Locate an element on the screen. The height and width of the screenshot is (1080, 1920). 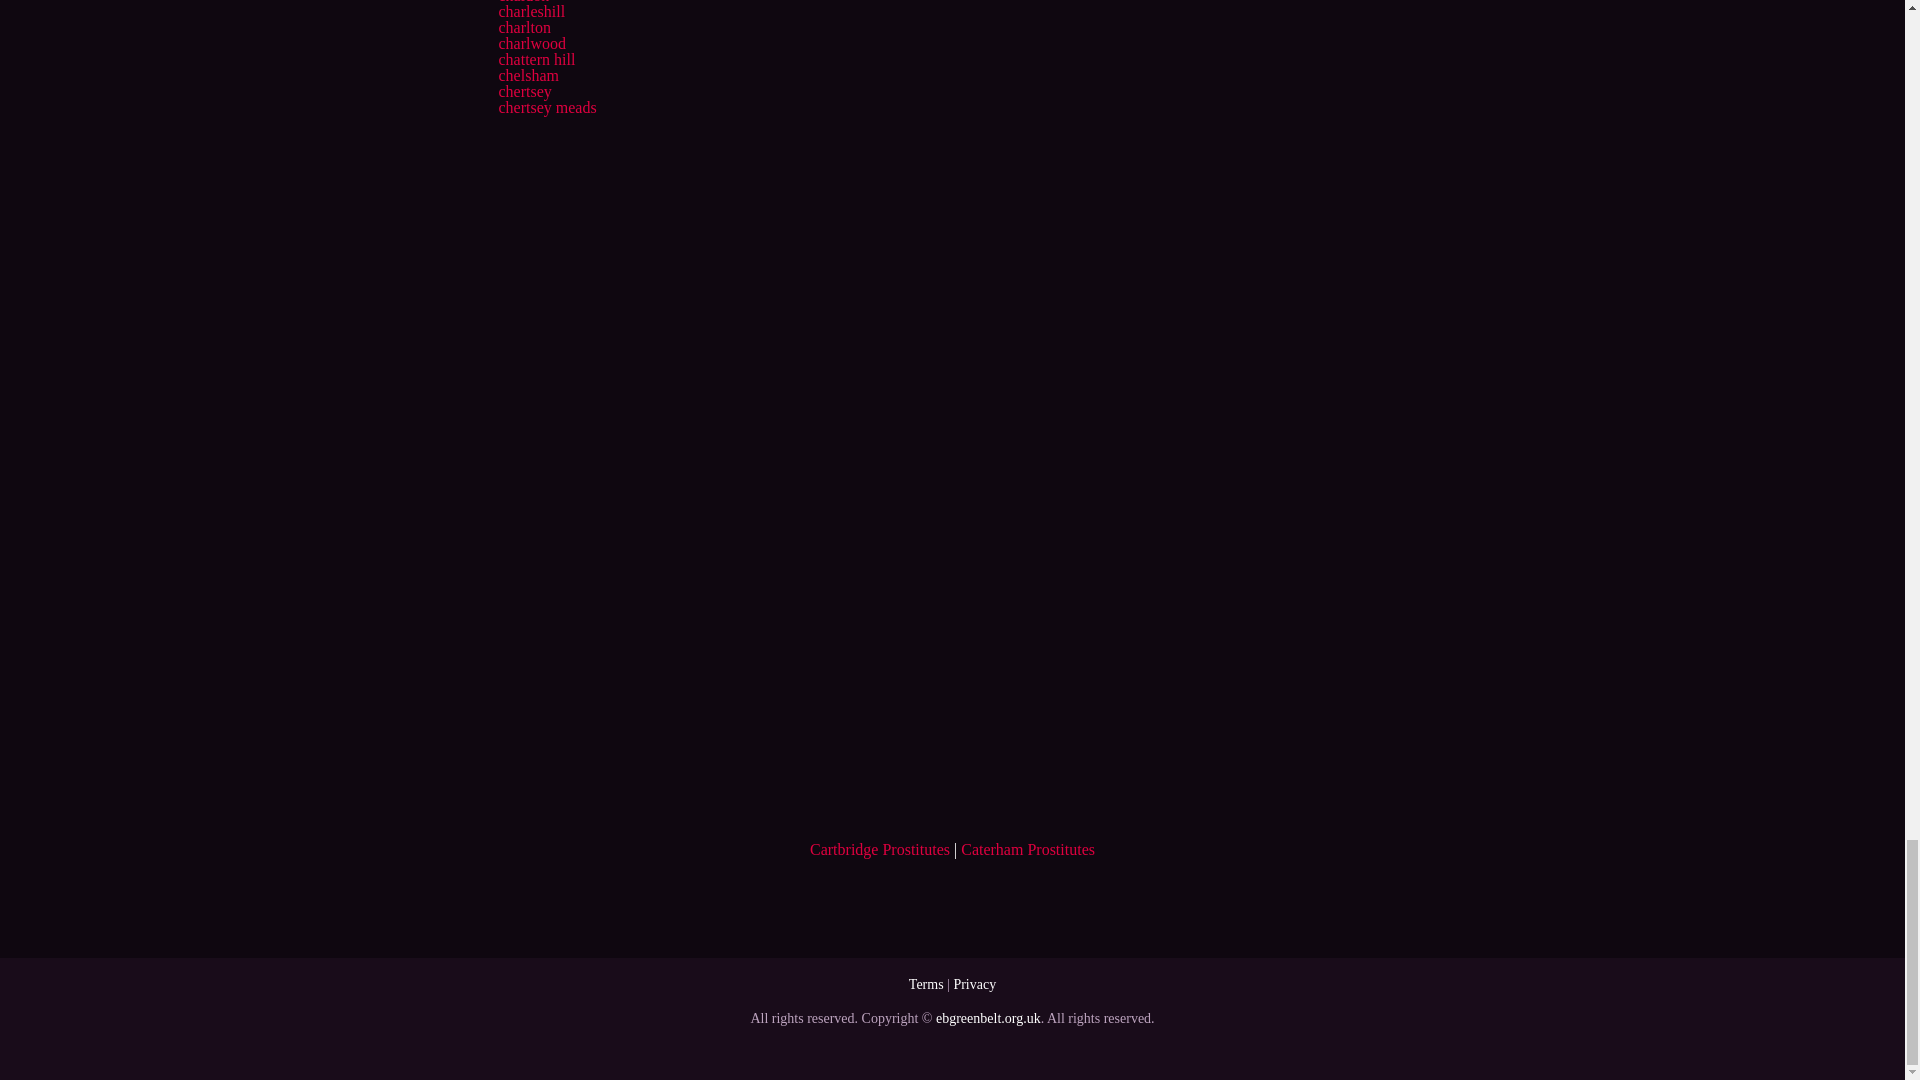
chertsey is located at coordinates (524, 92).